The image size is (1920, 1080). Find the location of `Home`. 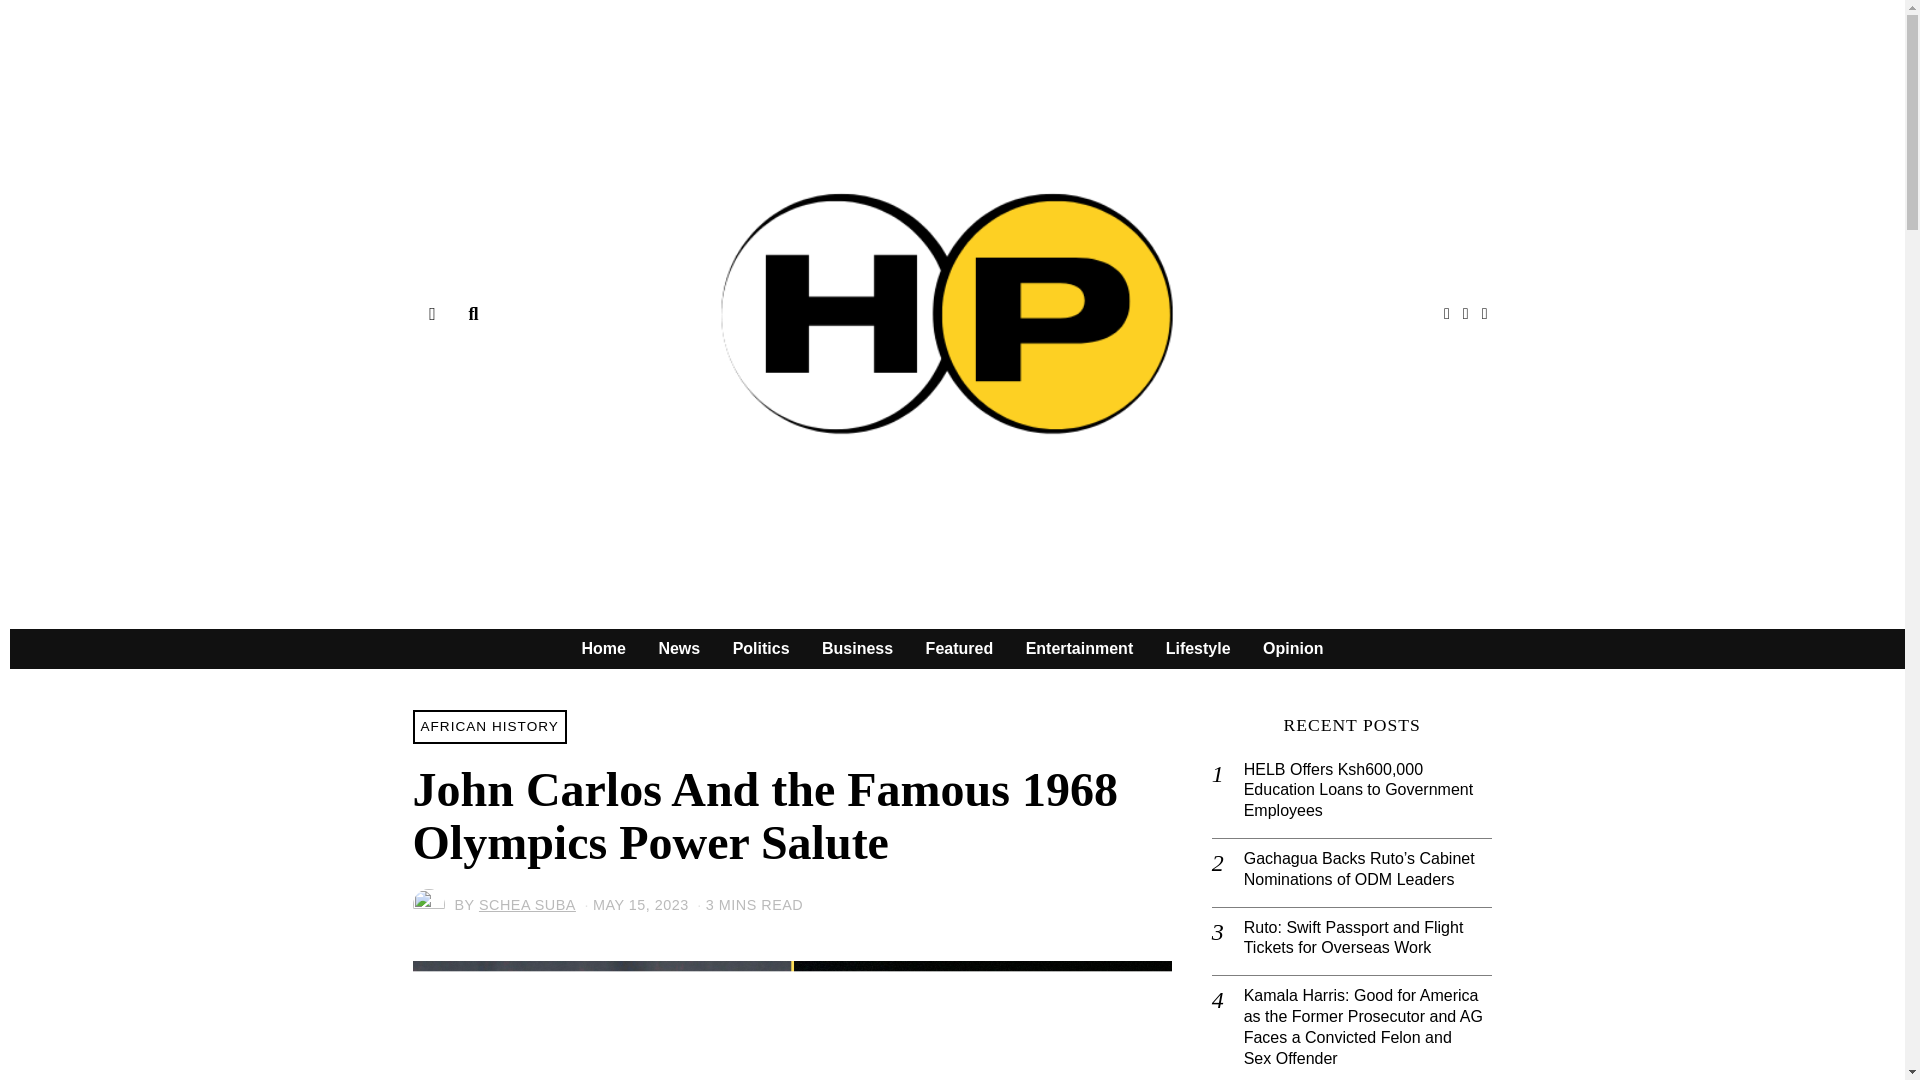

Home is located at coordinates (604, 648).